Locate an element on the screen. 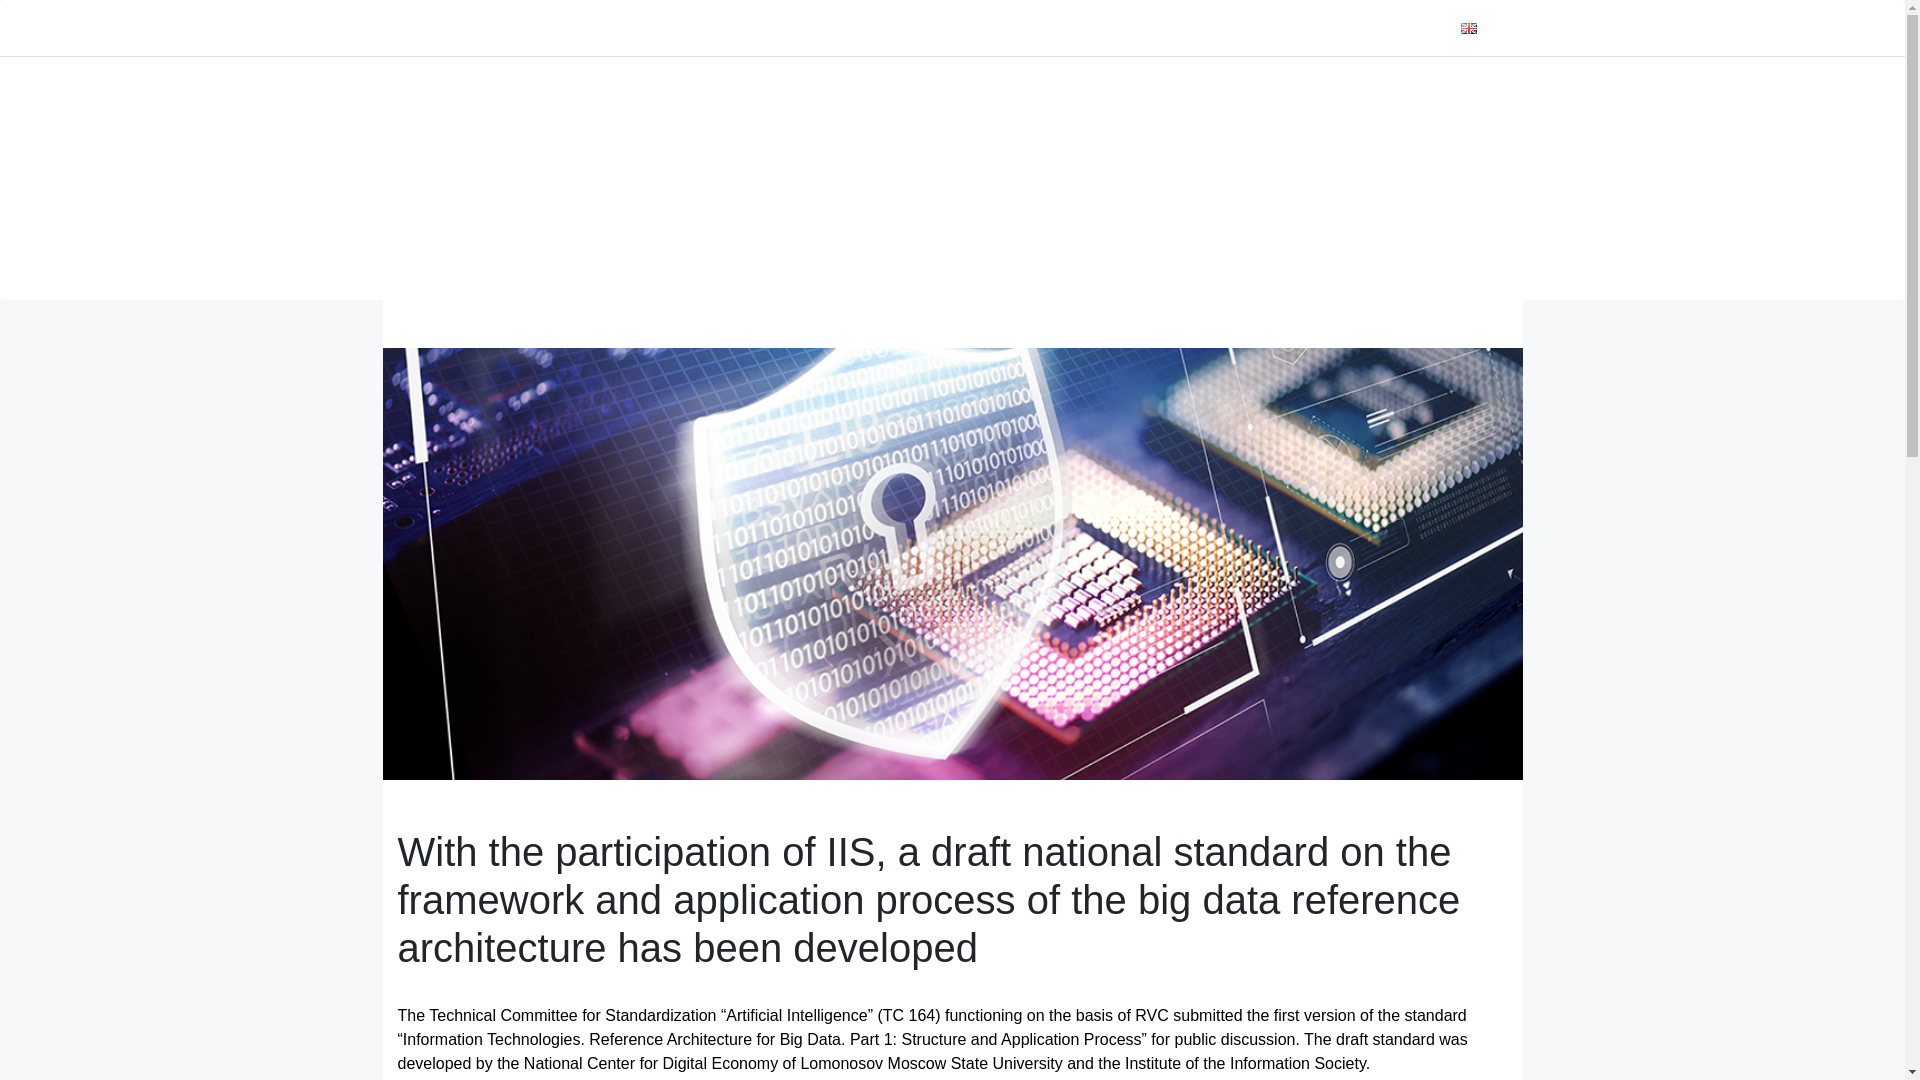 The width and height of the screenshot is (1920, 1080). NEWS is located at coordinates (905, 28).